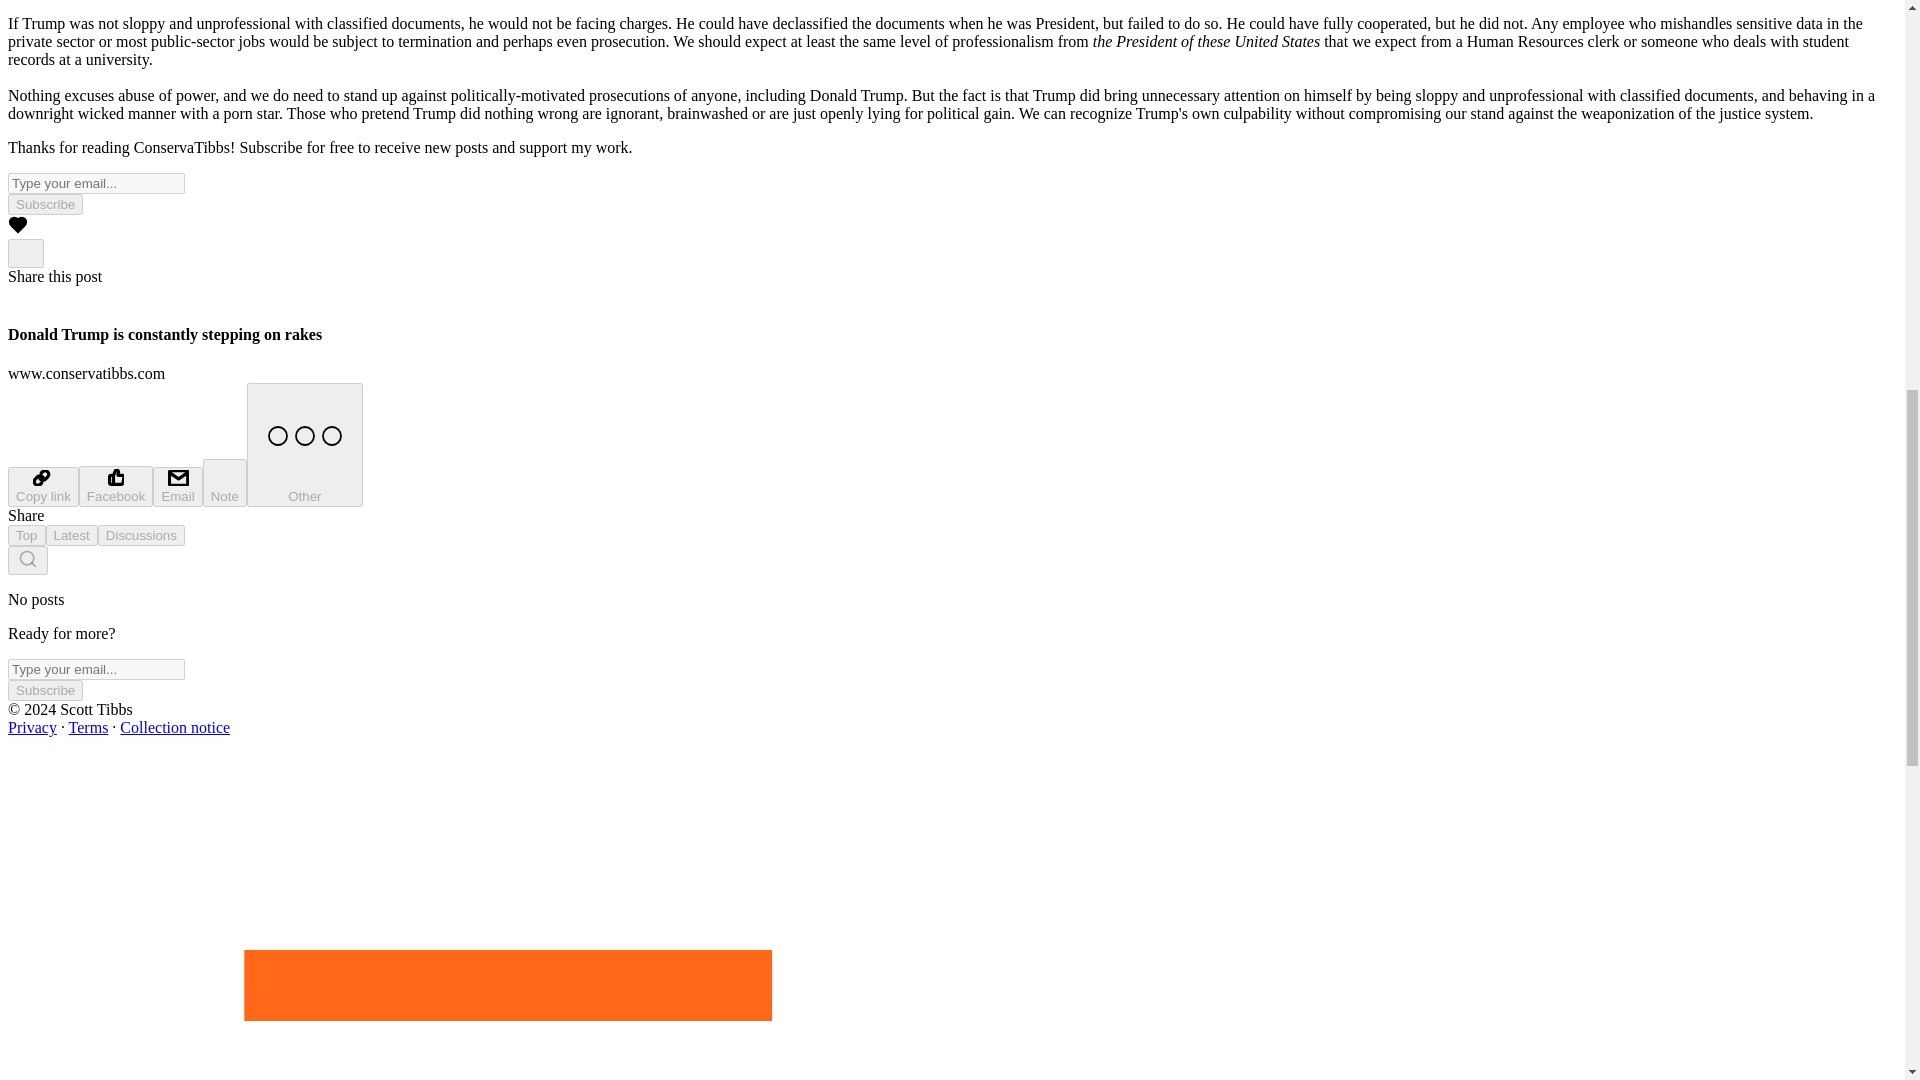  Describe the element at coordinates (177, 486) in the screenshot. I see `Email` at that location.